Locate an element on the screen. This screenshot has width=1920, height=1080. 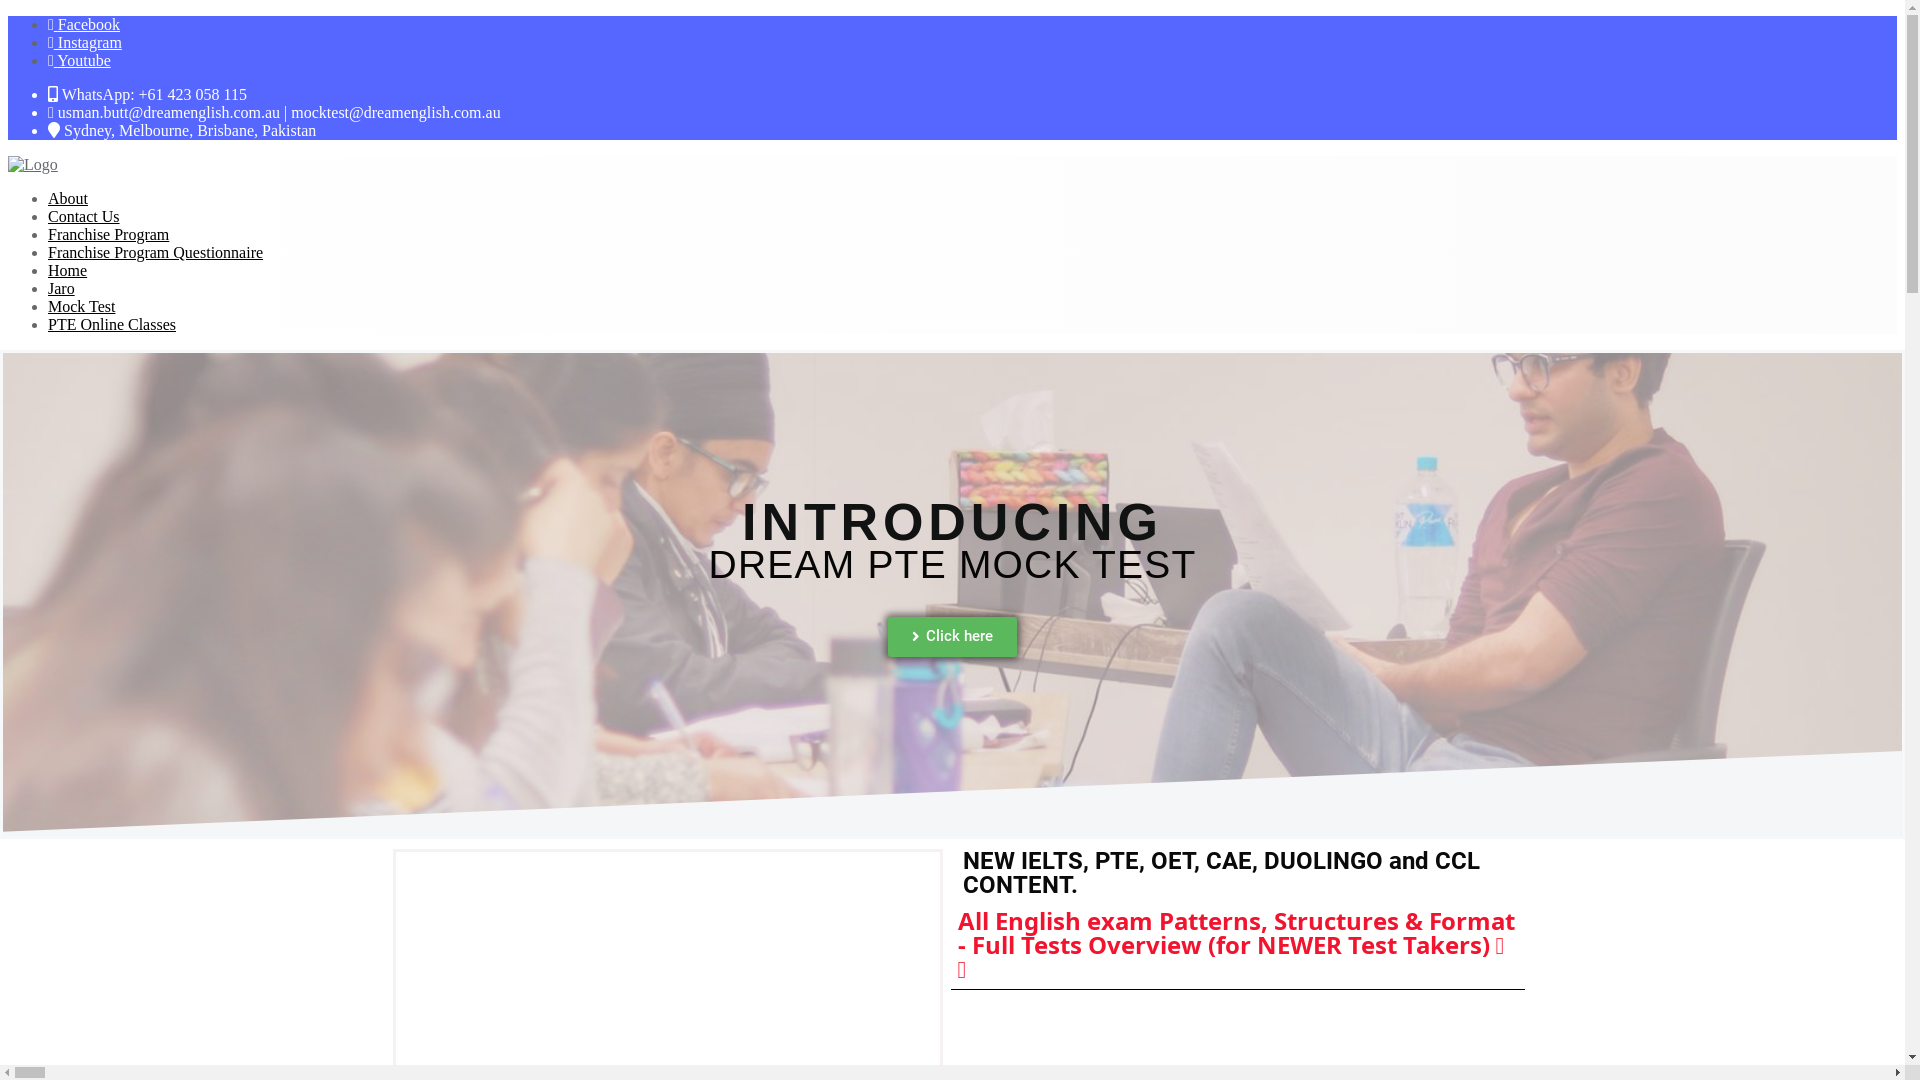
Youtube is located at coordinates (80, 60).